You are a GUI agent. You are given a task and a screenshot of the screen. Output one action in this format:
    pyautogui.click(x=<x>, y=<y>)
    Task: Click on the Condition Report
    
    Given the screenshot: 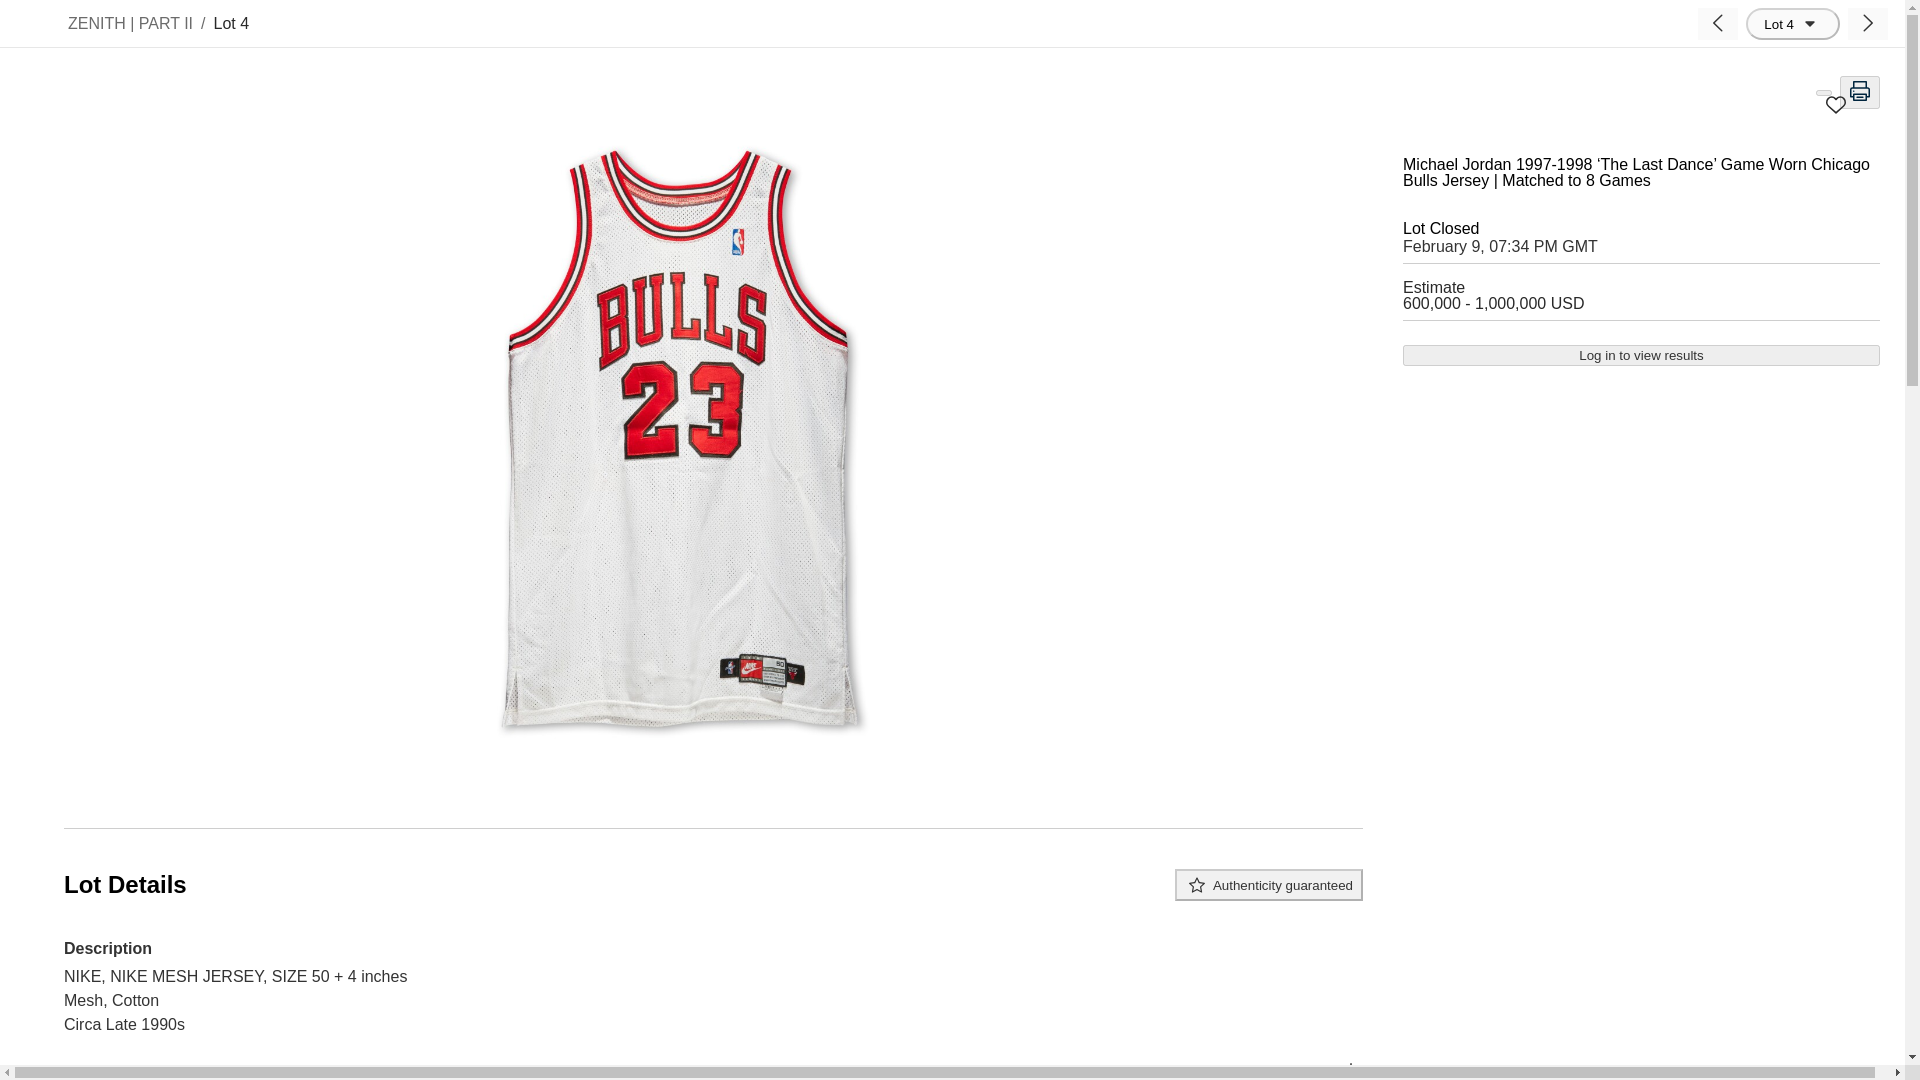 What is the action you would take?
    pyautogui.click(x=713, y=1066)
    